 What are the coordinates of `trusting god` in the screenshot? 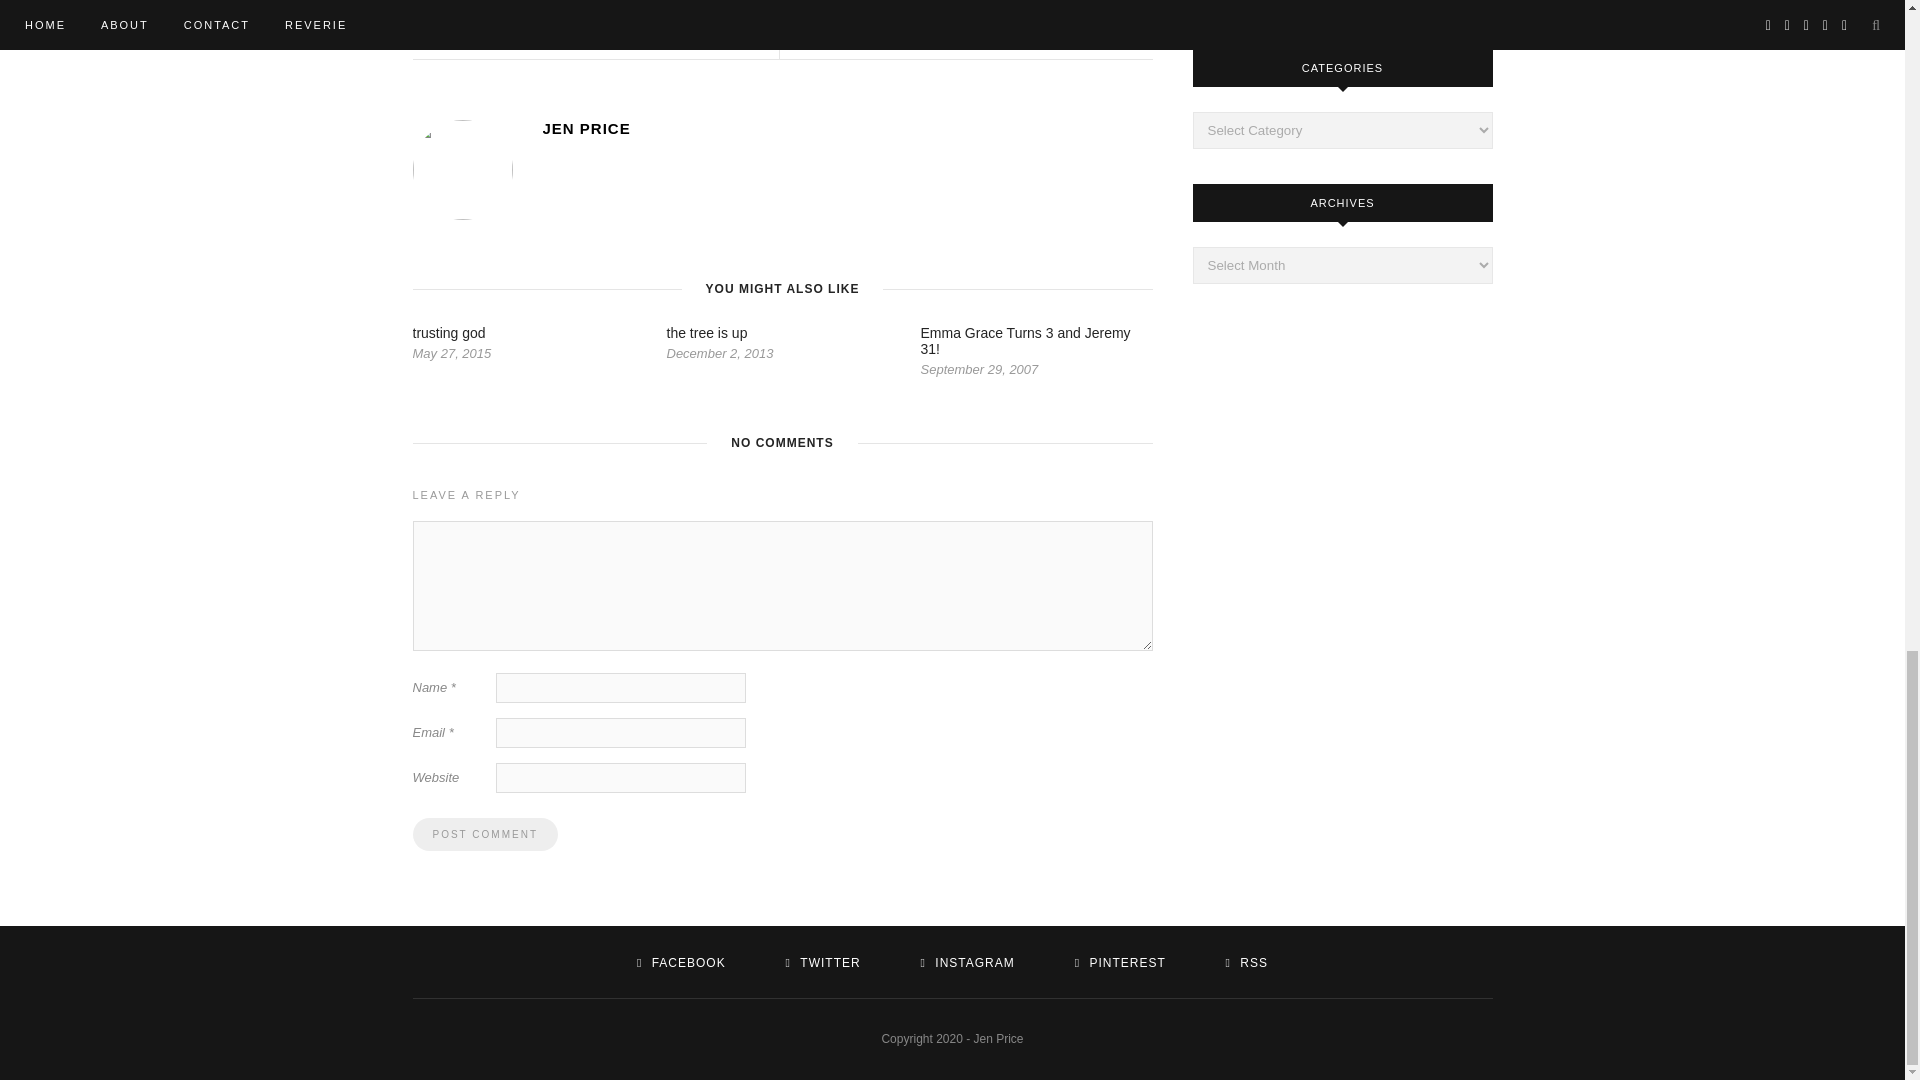 It's located at (448, 333).